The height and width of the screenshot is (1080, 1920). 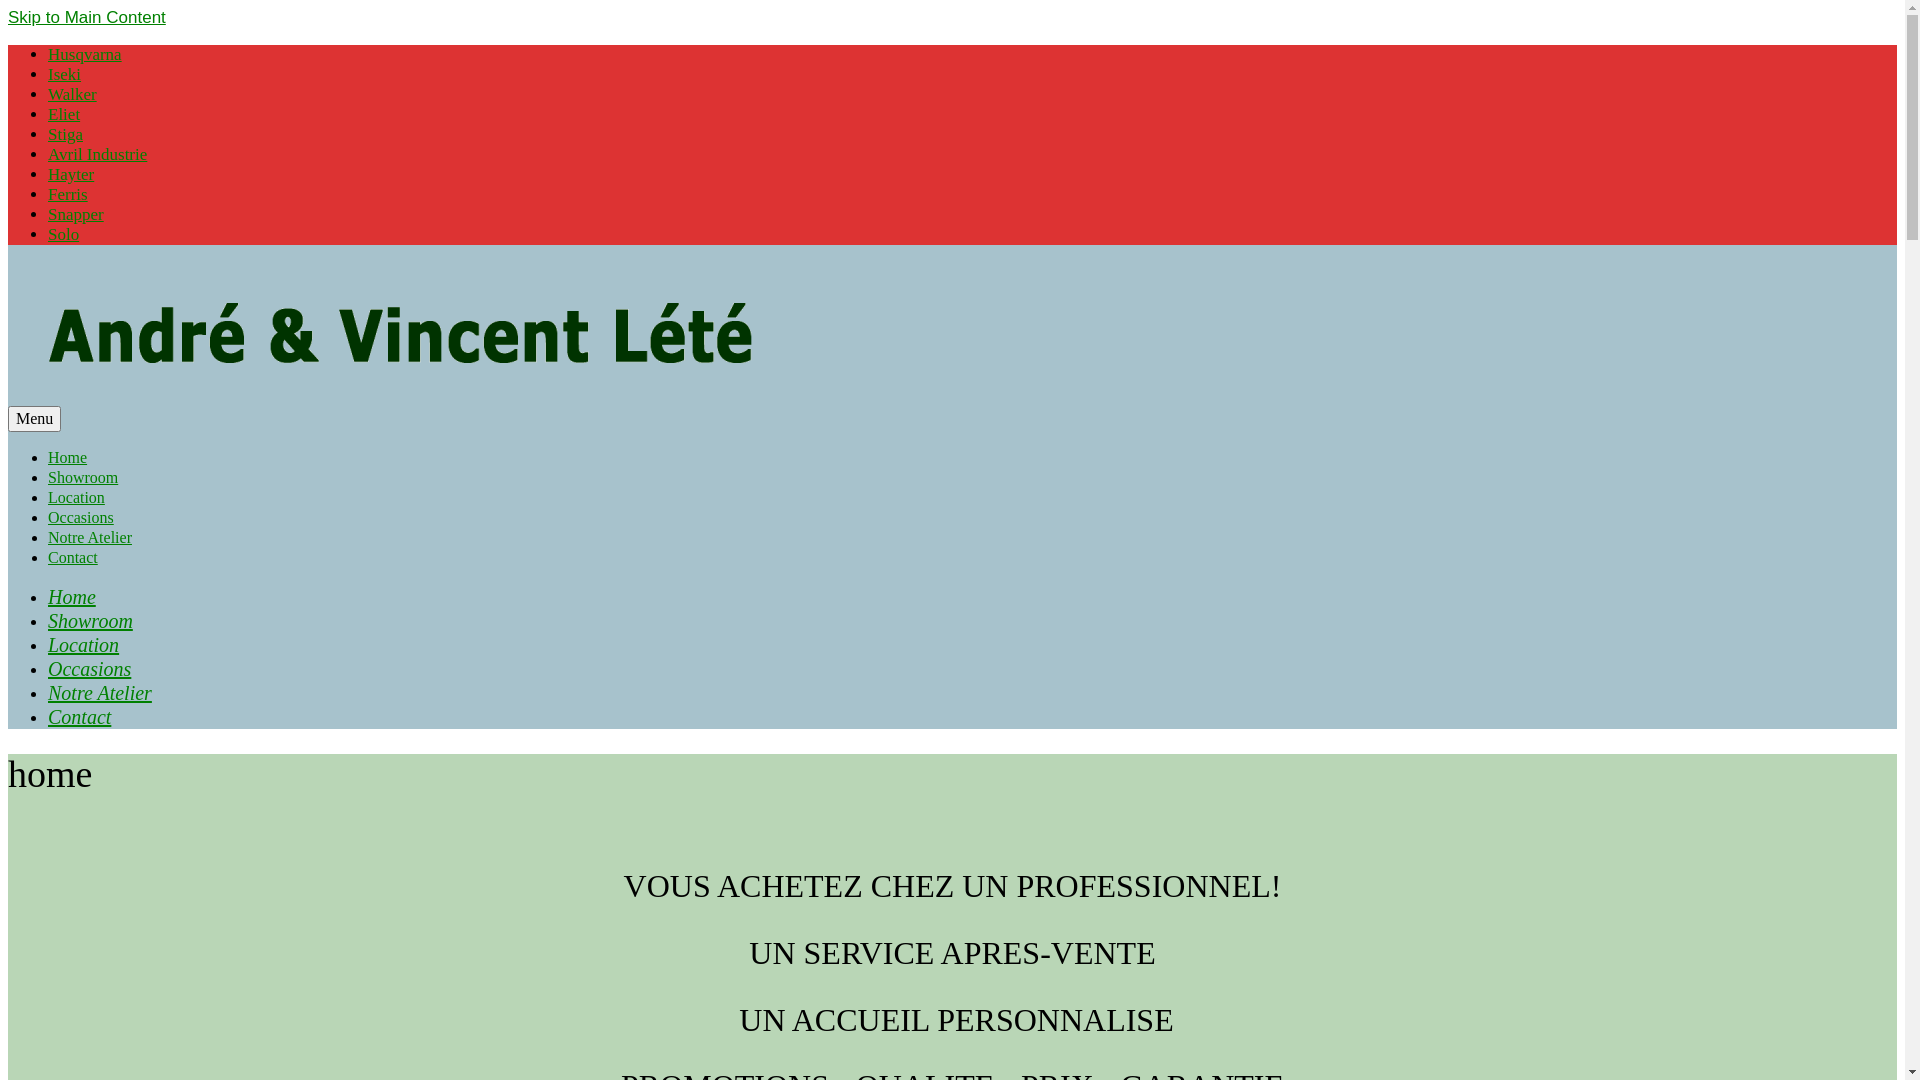 I want to click on Stiga, so click(x=66, y=134).